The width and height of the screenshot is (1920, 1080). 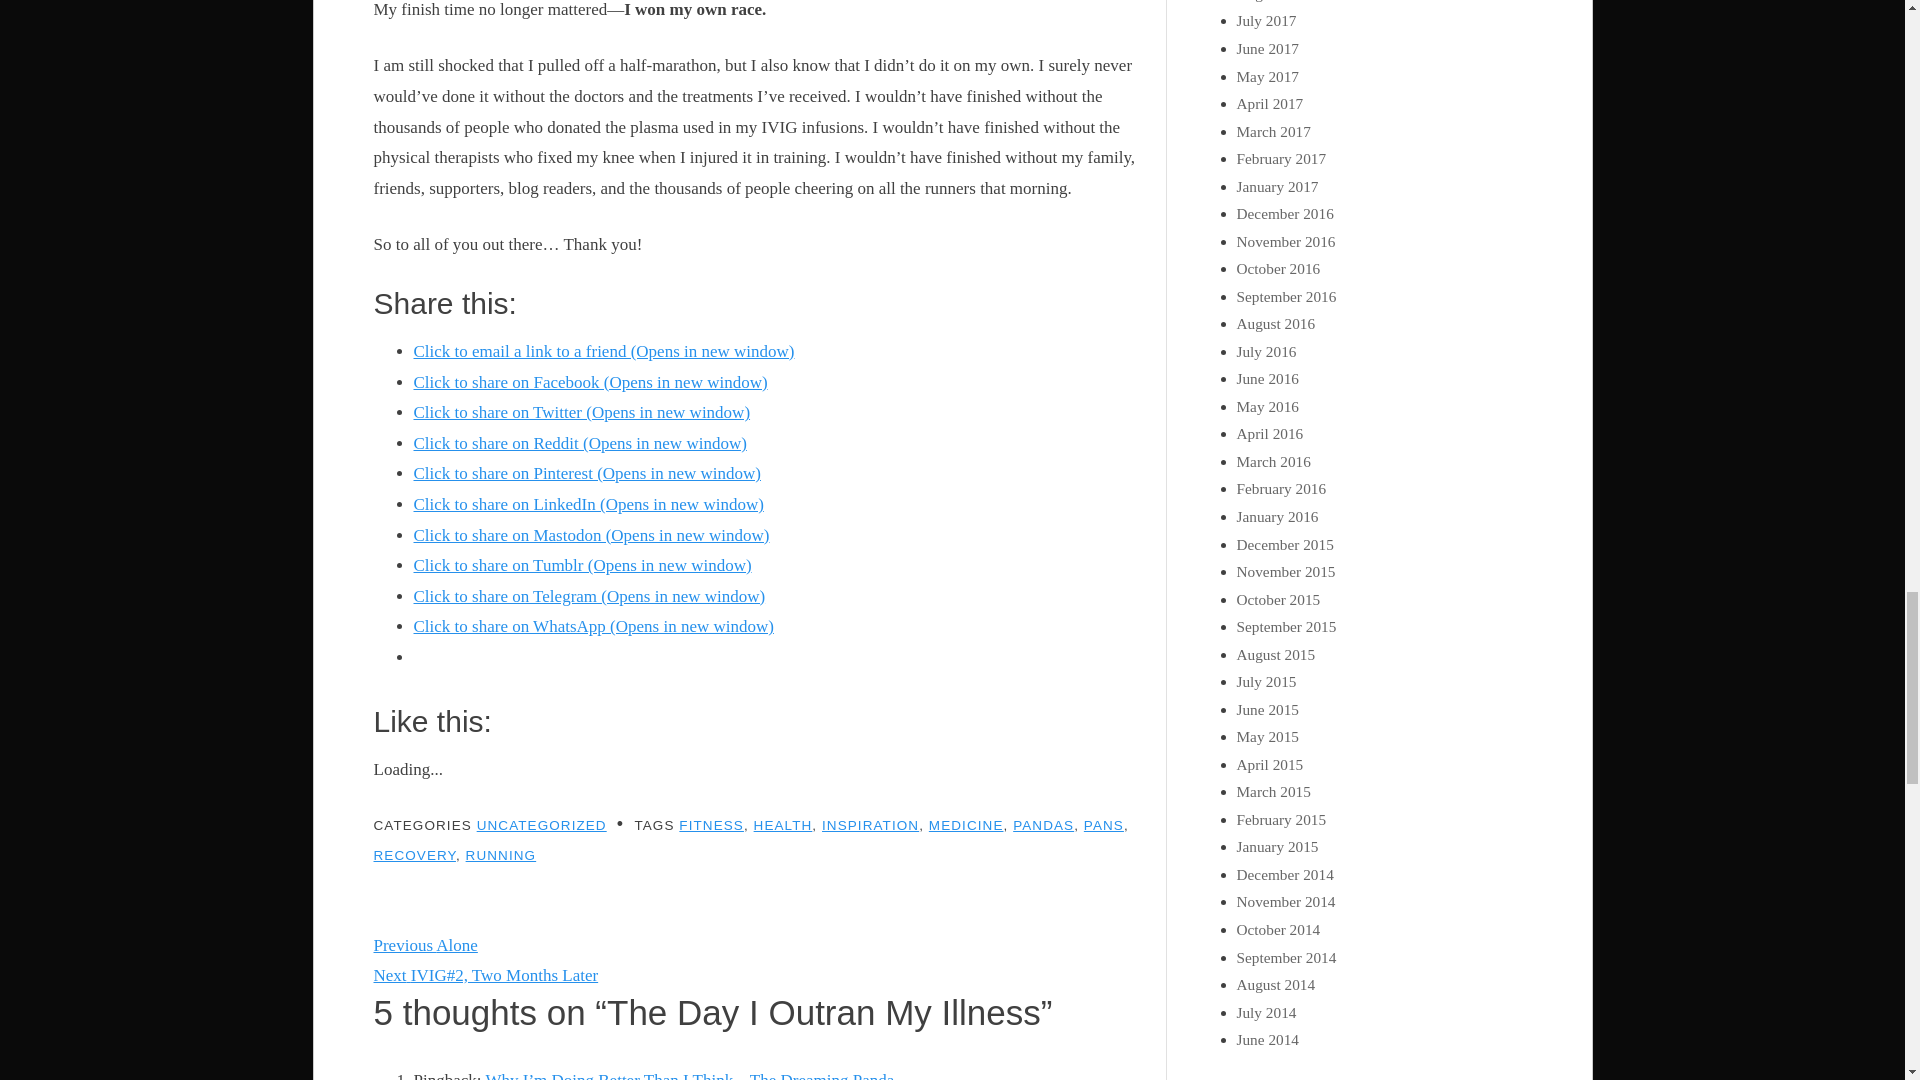 What do you see at coordinates (583, 565) in the screenshot?
I see `Click to share on Tumblr` at bounding box center [583, 565].